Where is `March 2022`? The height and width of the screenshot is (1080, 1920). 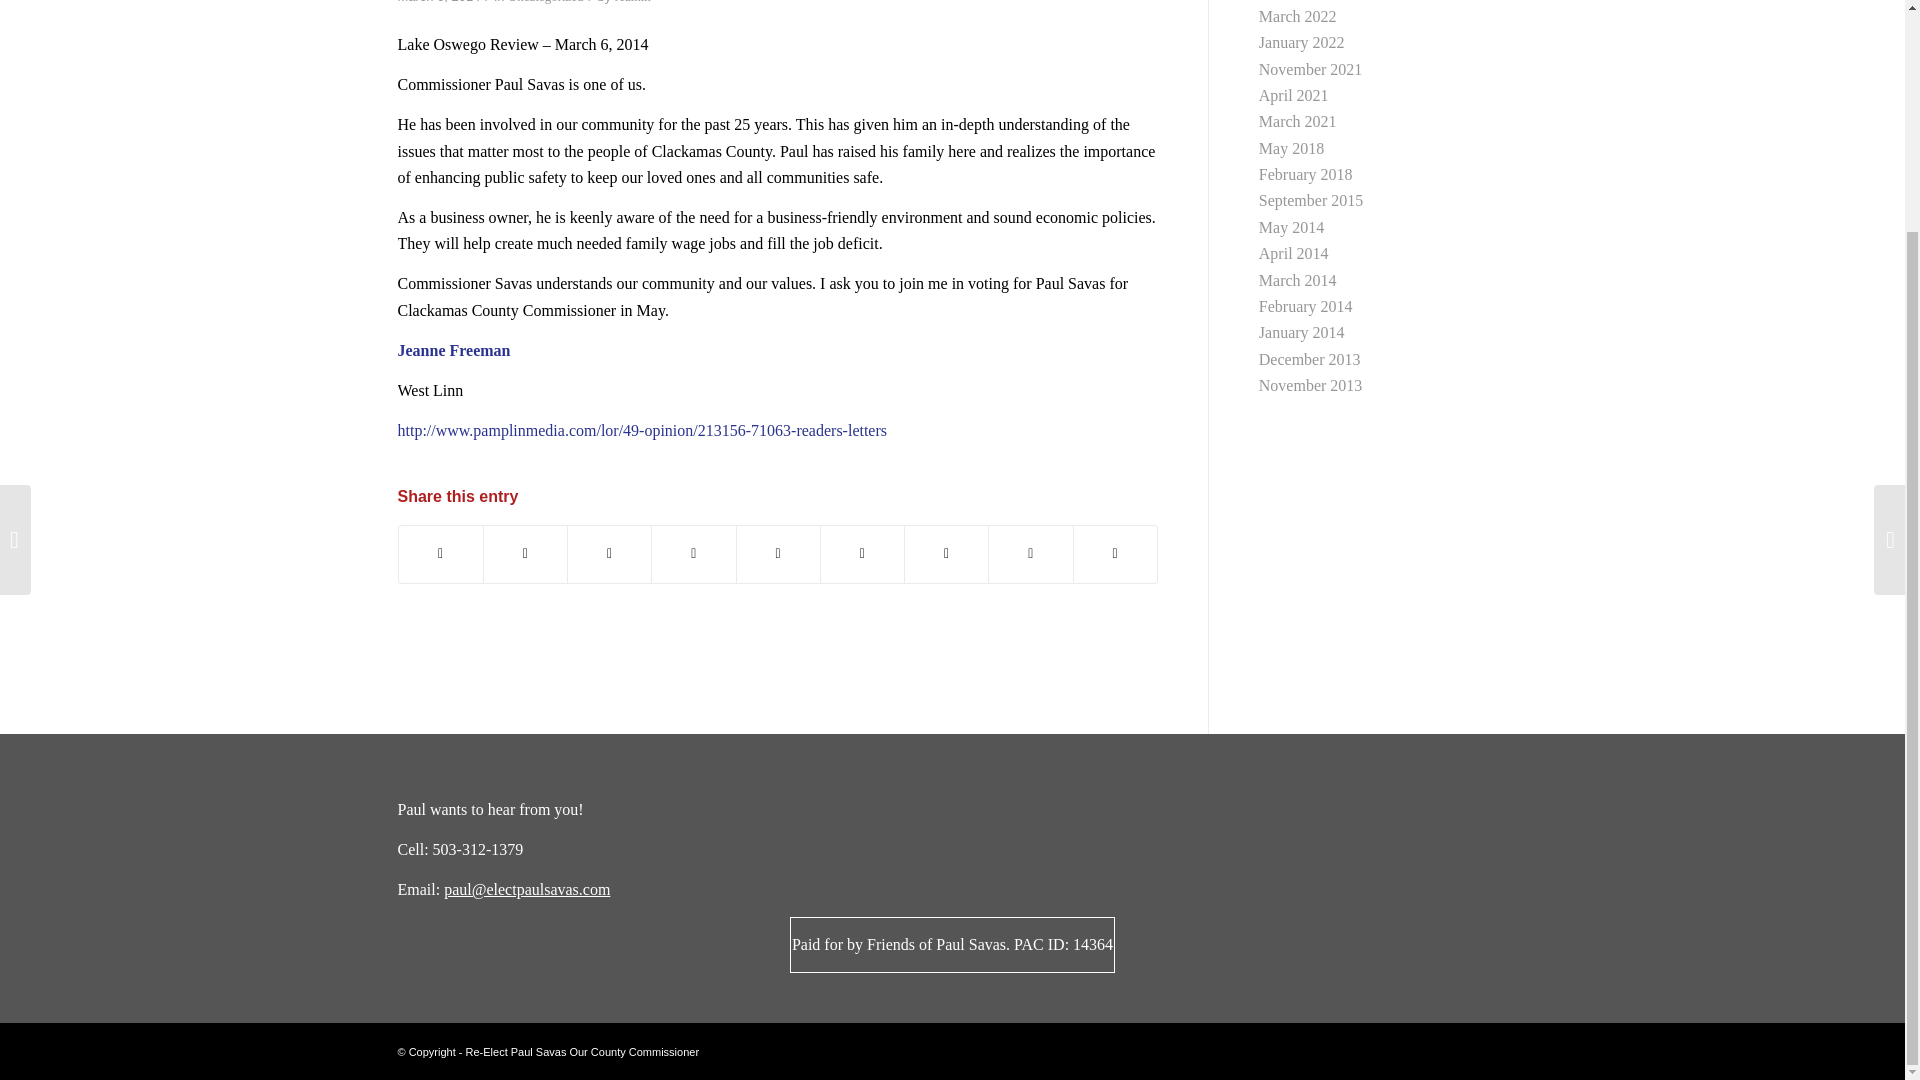 March 2022 is located at coordinates (1298, 16).